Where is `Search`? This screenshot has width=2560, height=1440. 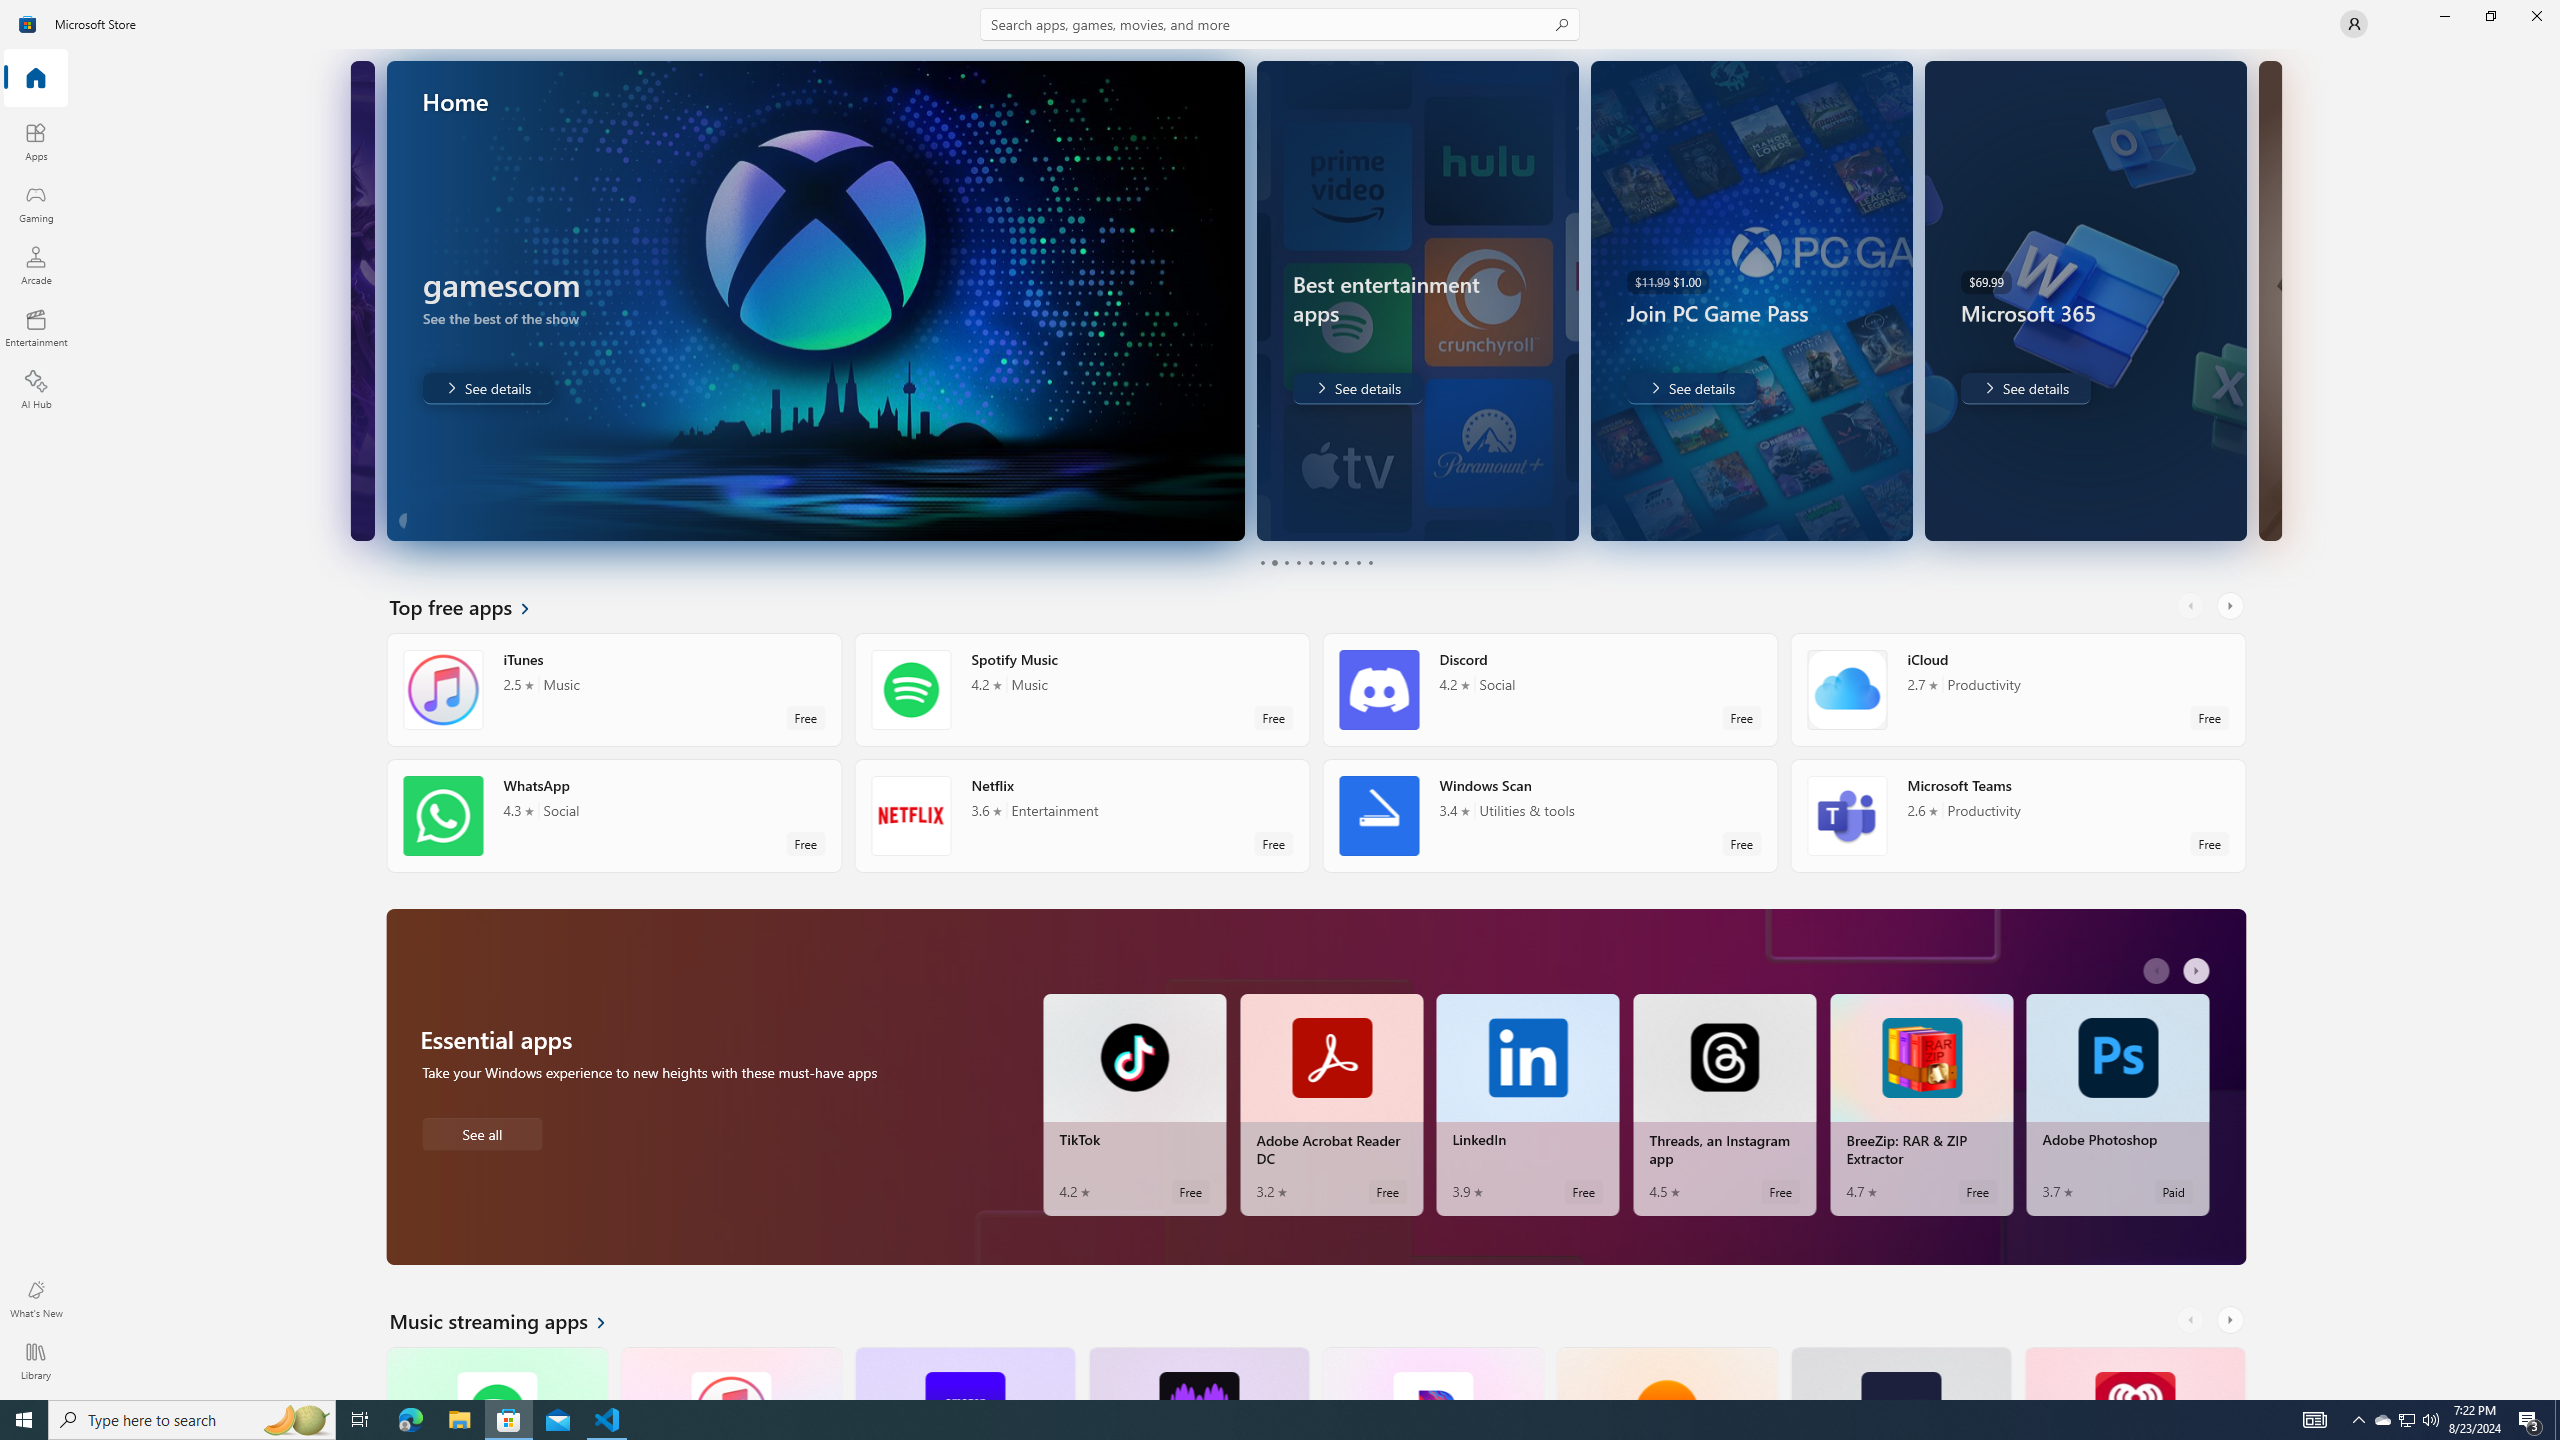
Search is located at coordinates (1280, 24).